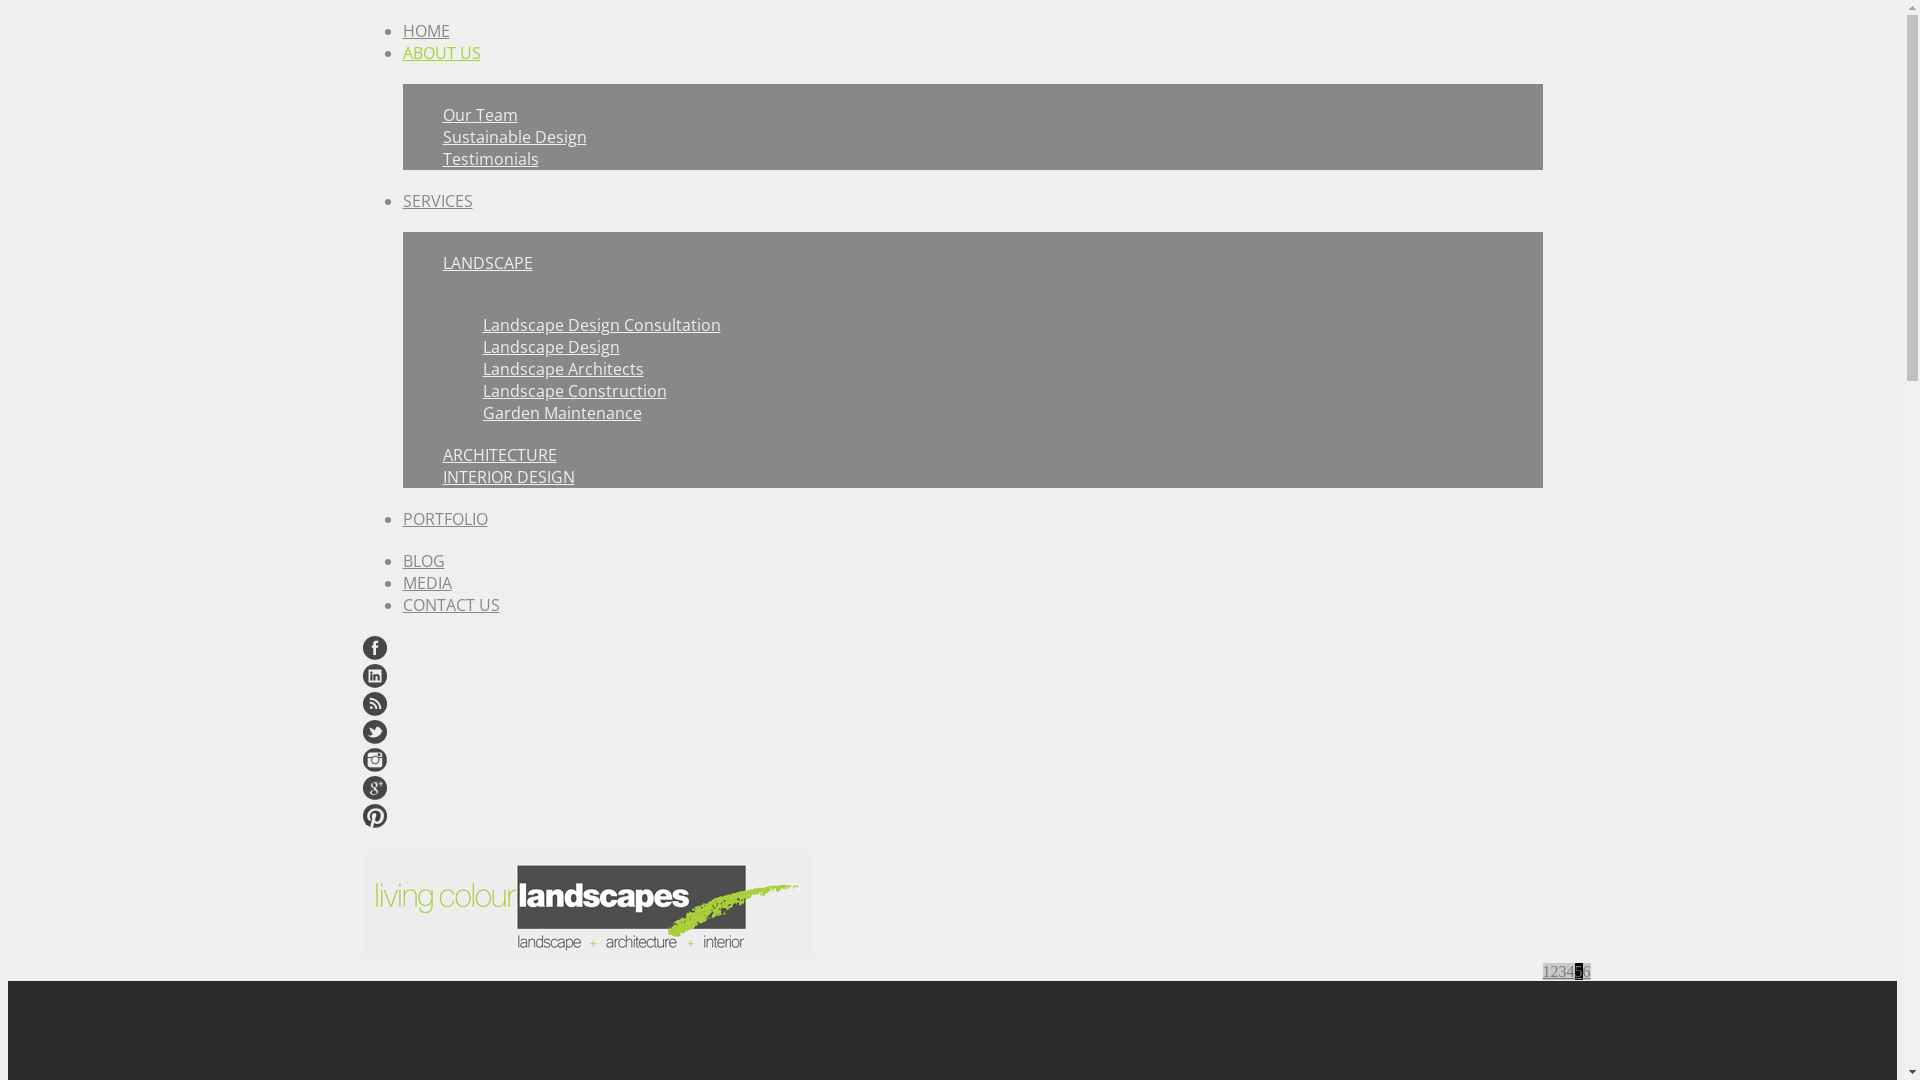  Describe the element at coordinates (480, 115) in the screenshot. I see `Our Team` at that location.